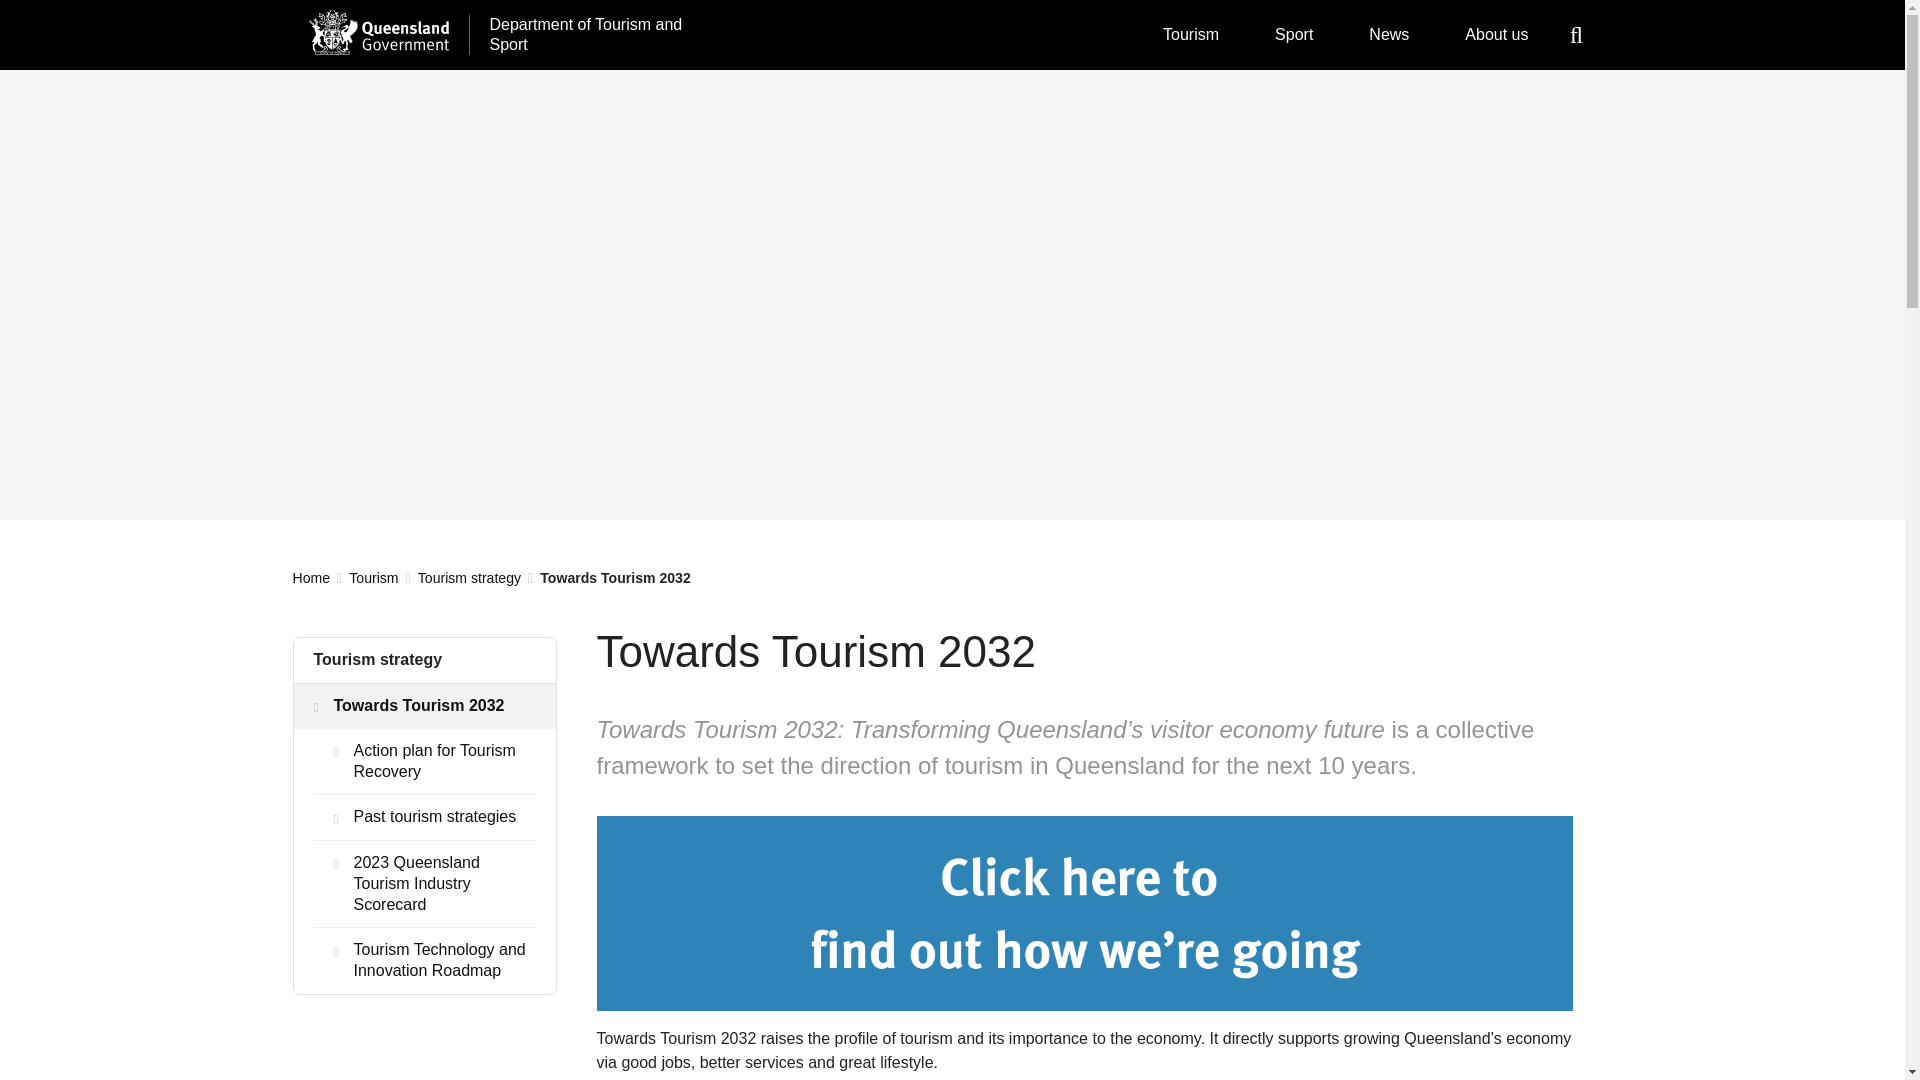  Describe the element at coordinates (1190, 35) in the screenshot. I see `Tourism` at that location.